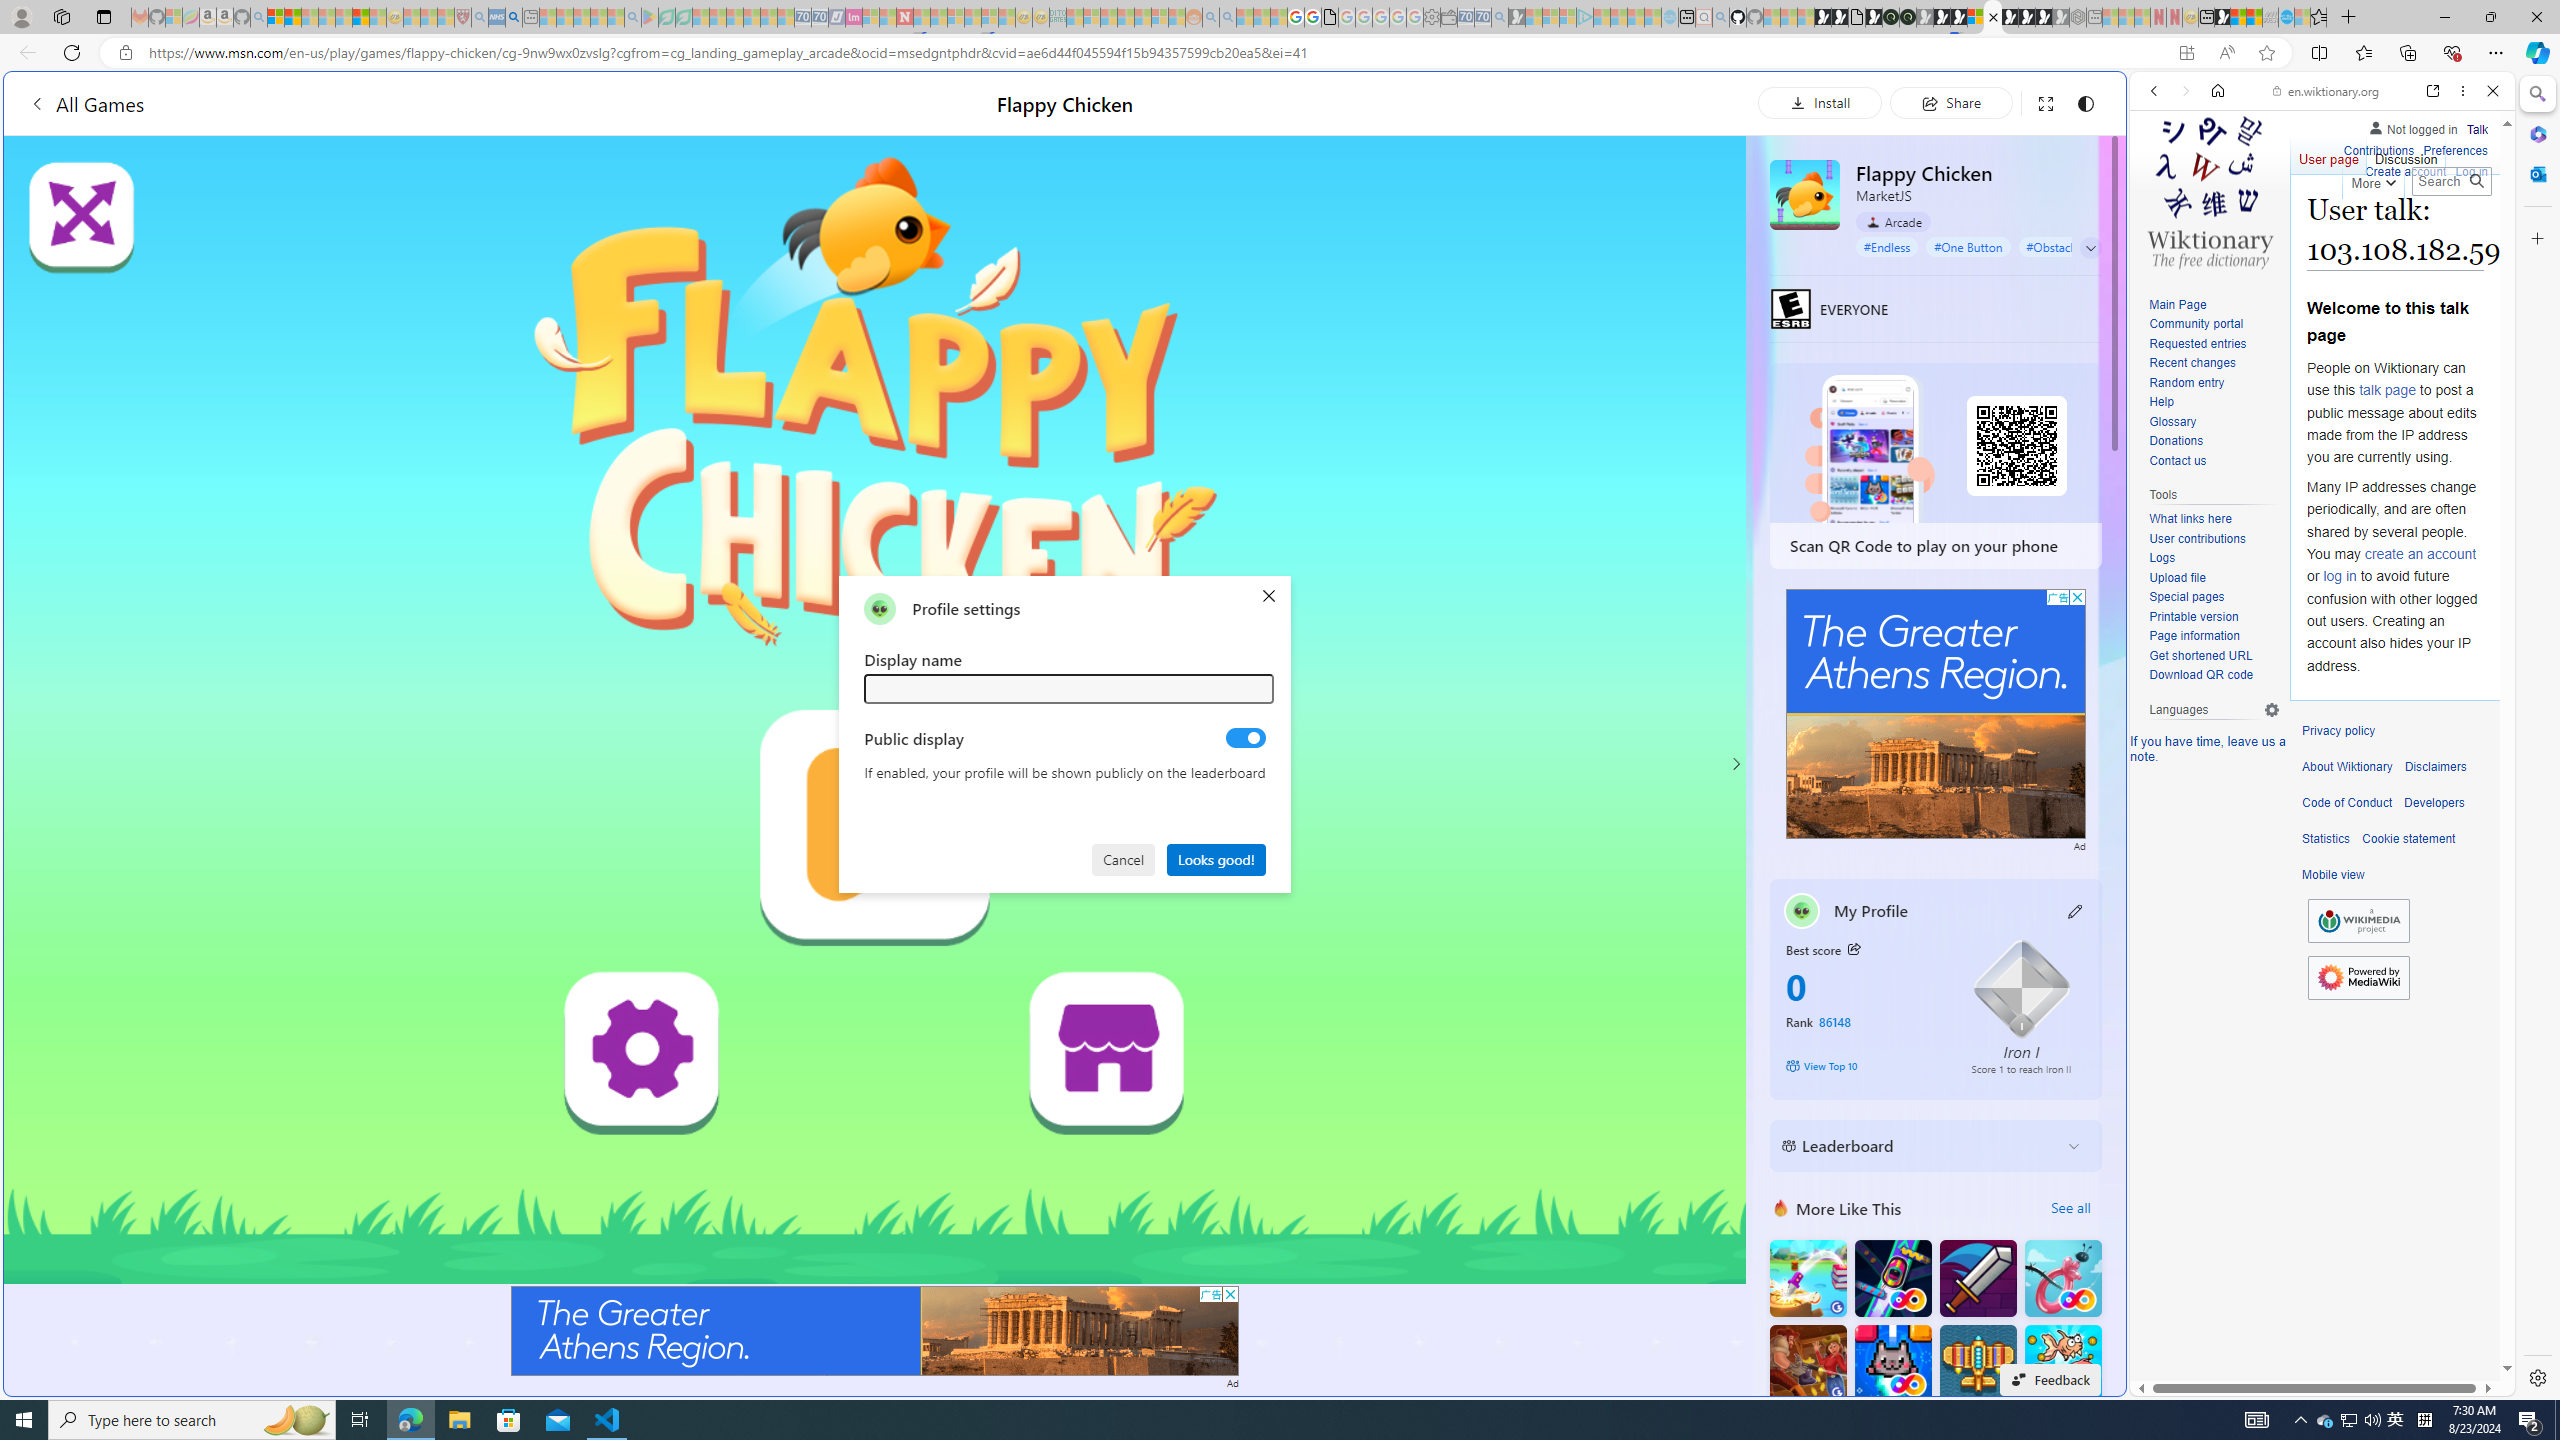 This screenshot has height=1440, width=2560. I want to click on Class: control, so click(2090, 248).